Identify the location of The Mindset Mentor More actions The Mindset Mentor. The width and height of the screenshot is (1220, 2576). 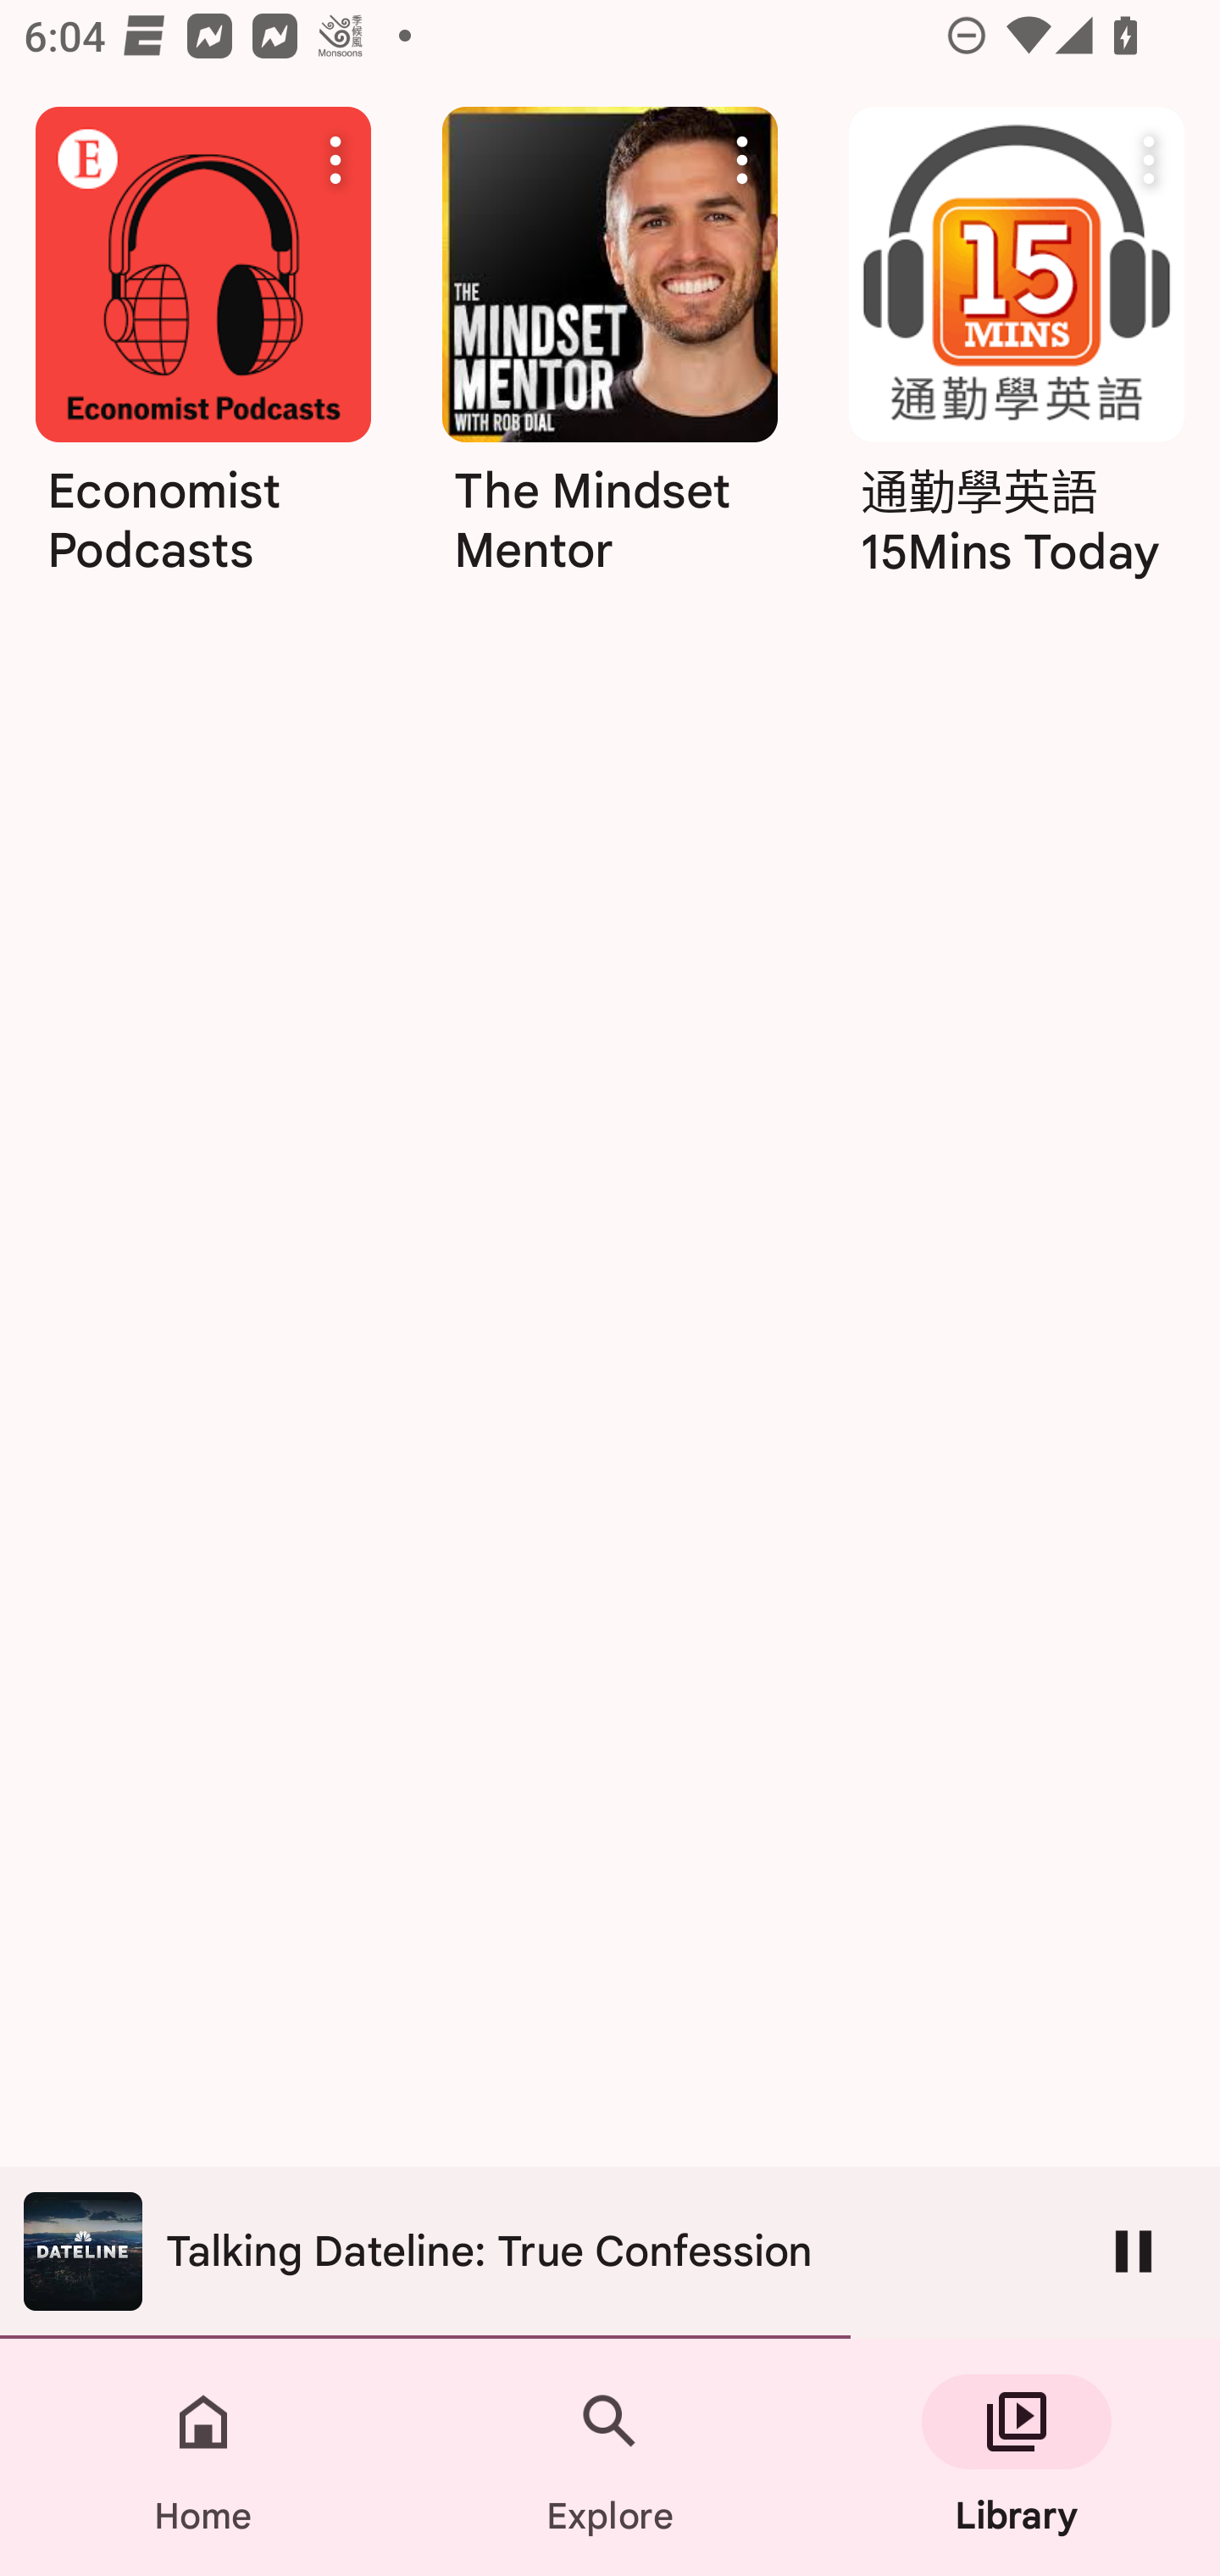
(610, 353).